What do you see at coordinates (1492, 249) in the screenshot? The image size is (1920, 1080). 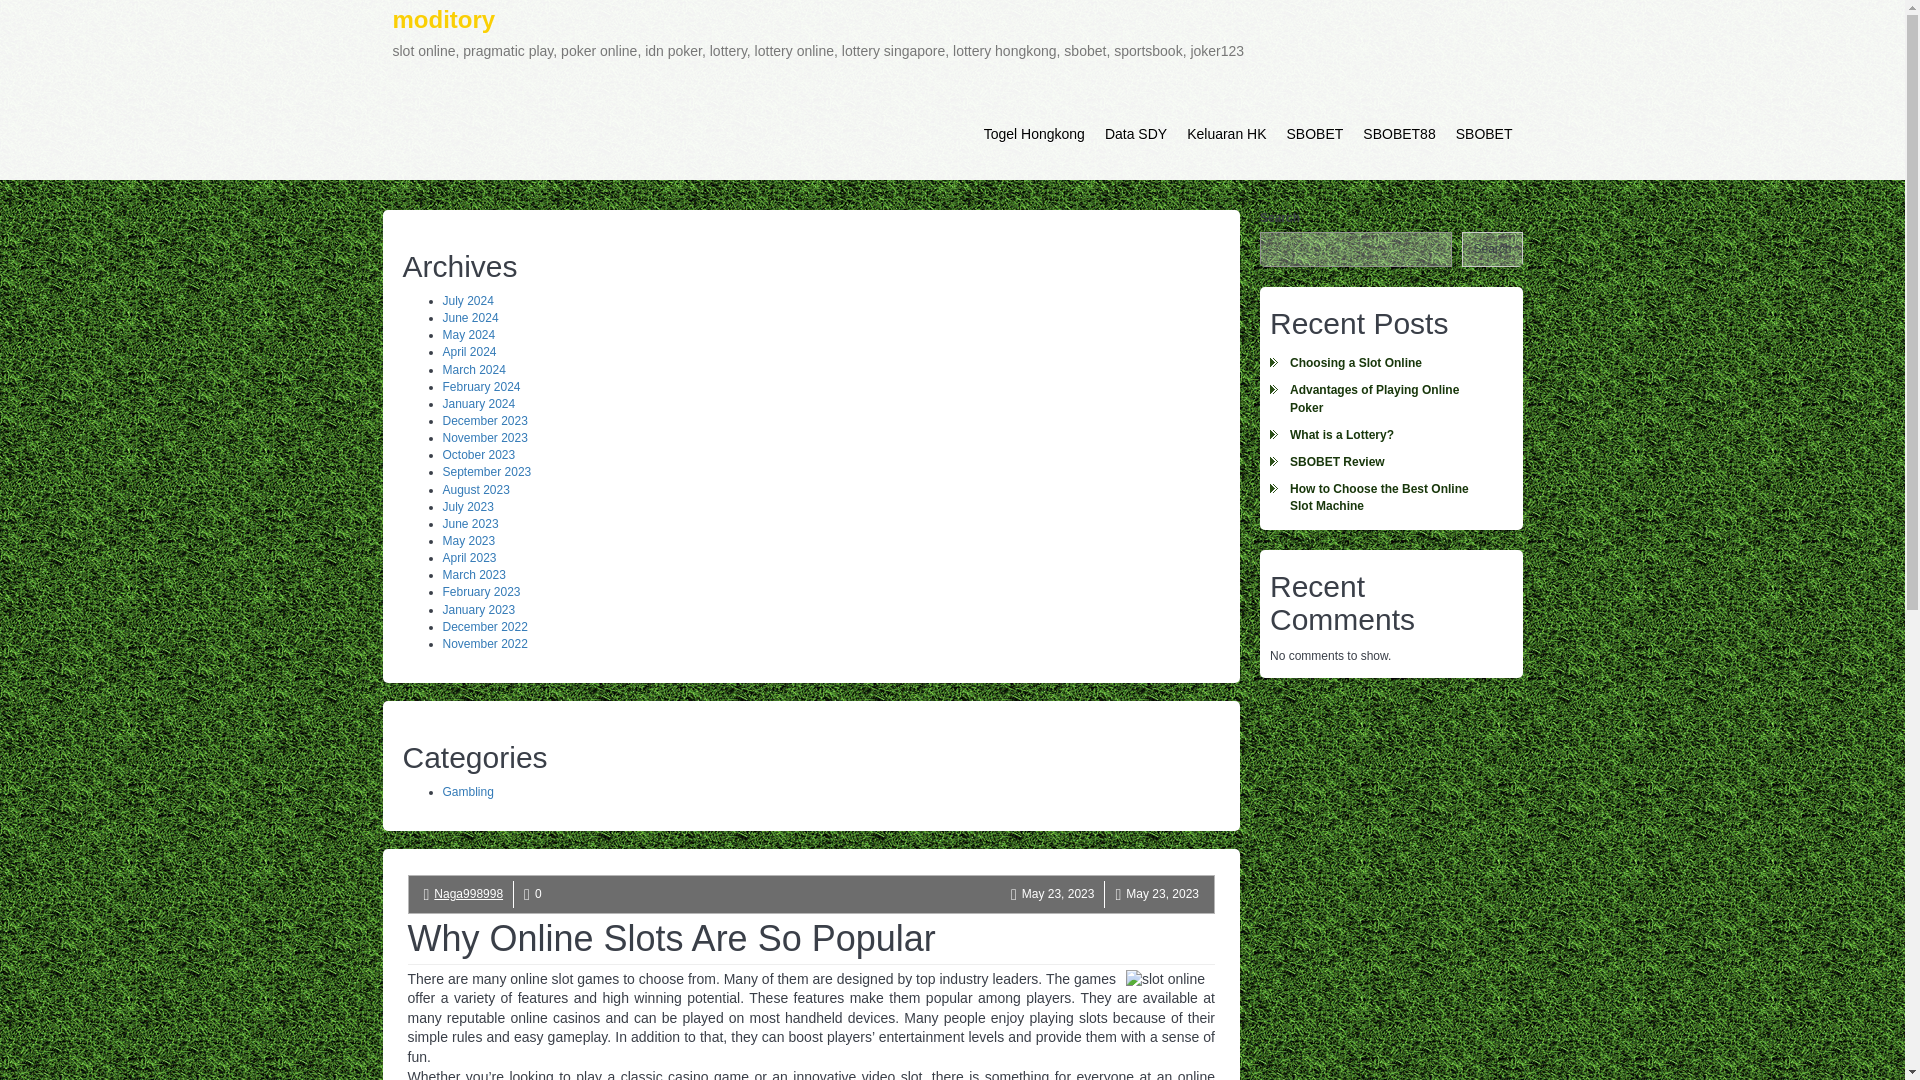 I see `Search` at bounding box center [1492, 249].